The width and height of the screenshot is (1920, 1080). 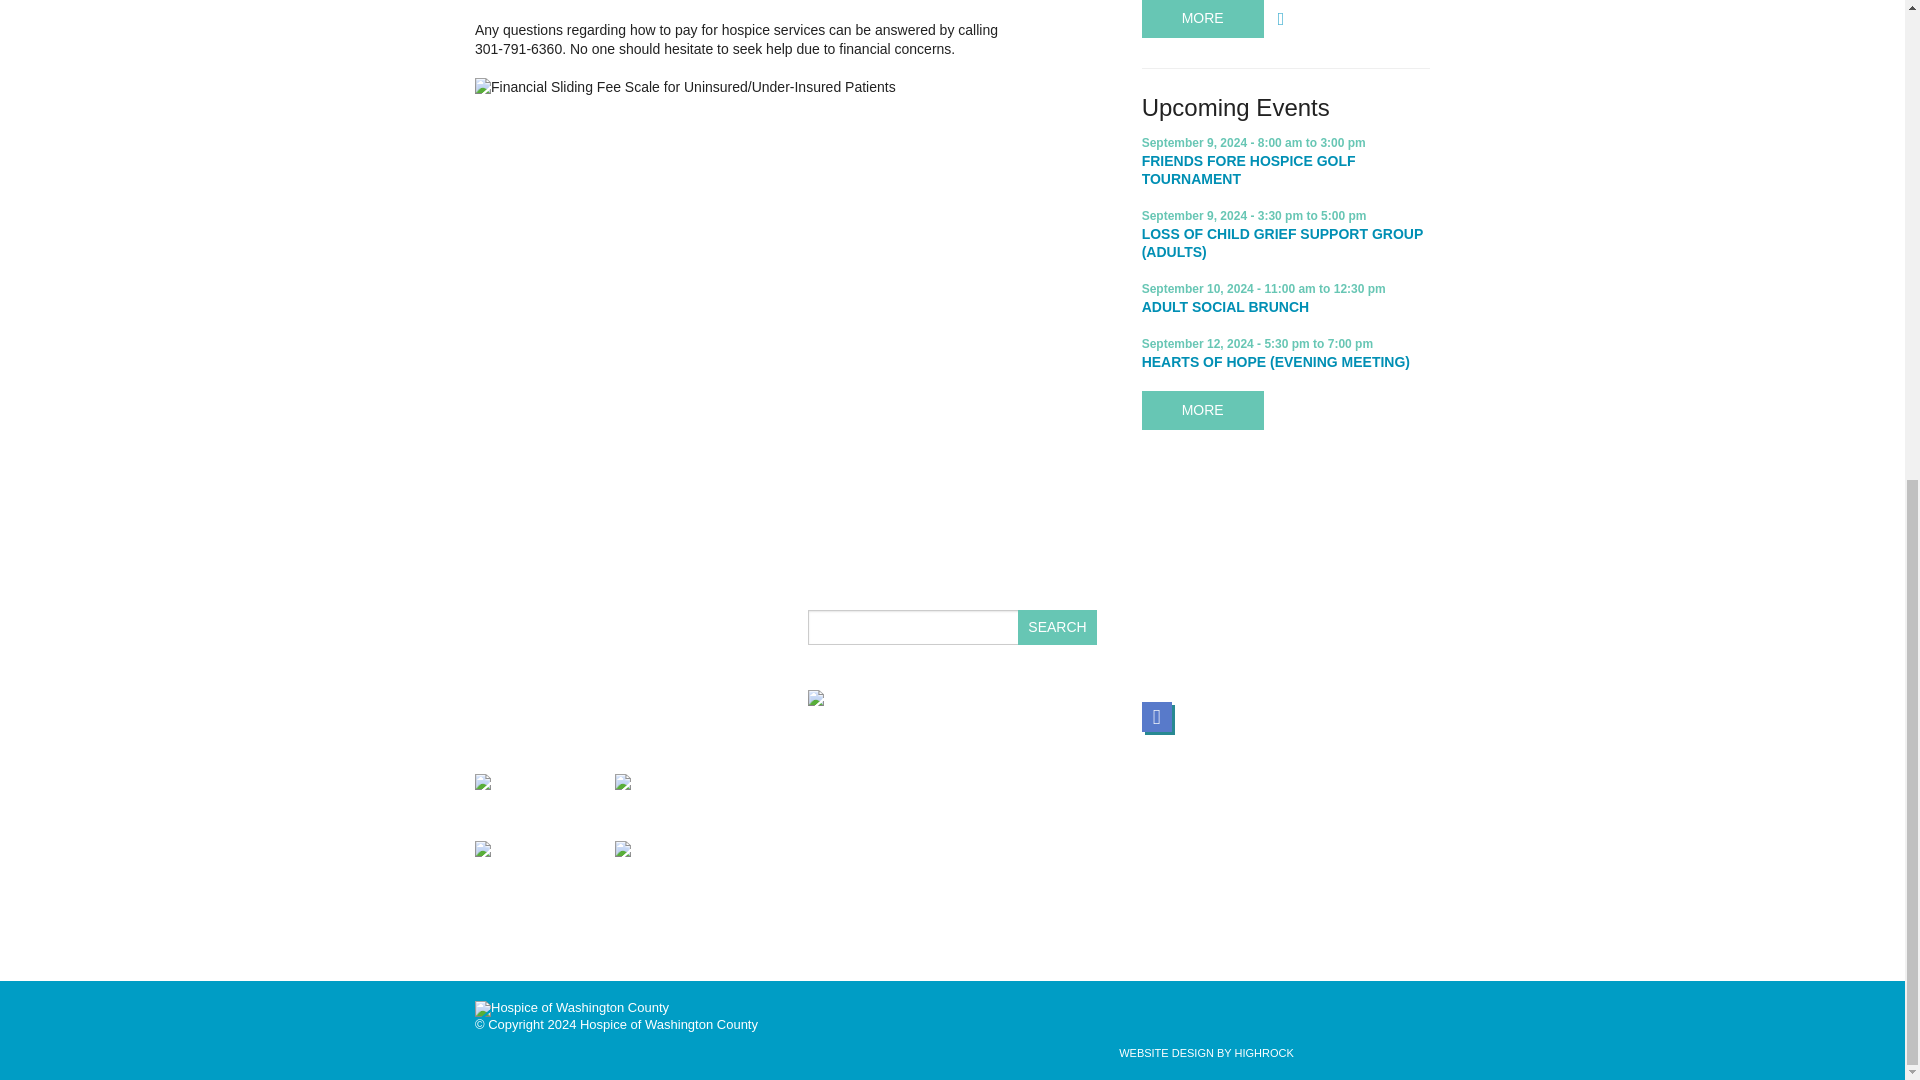 What do you see at coordinates (952, 627) in the screenshot?
I see `Enter the terms you wish to search for.` at bounding box center [952, 627].